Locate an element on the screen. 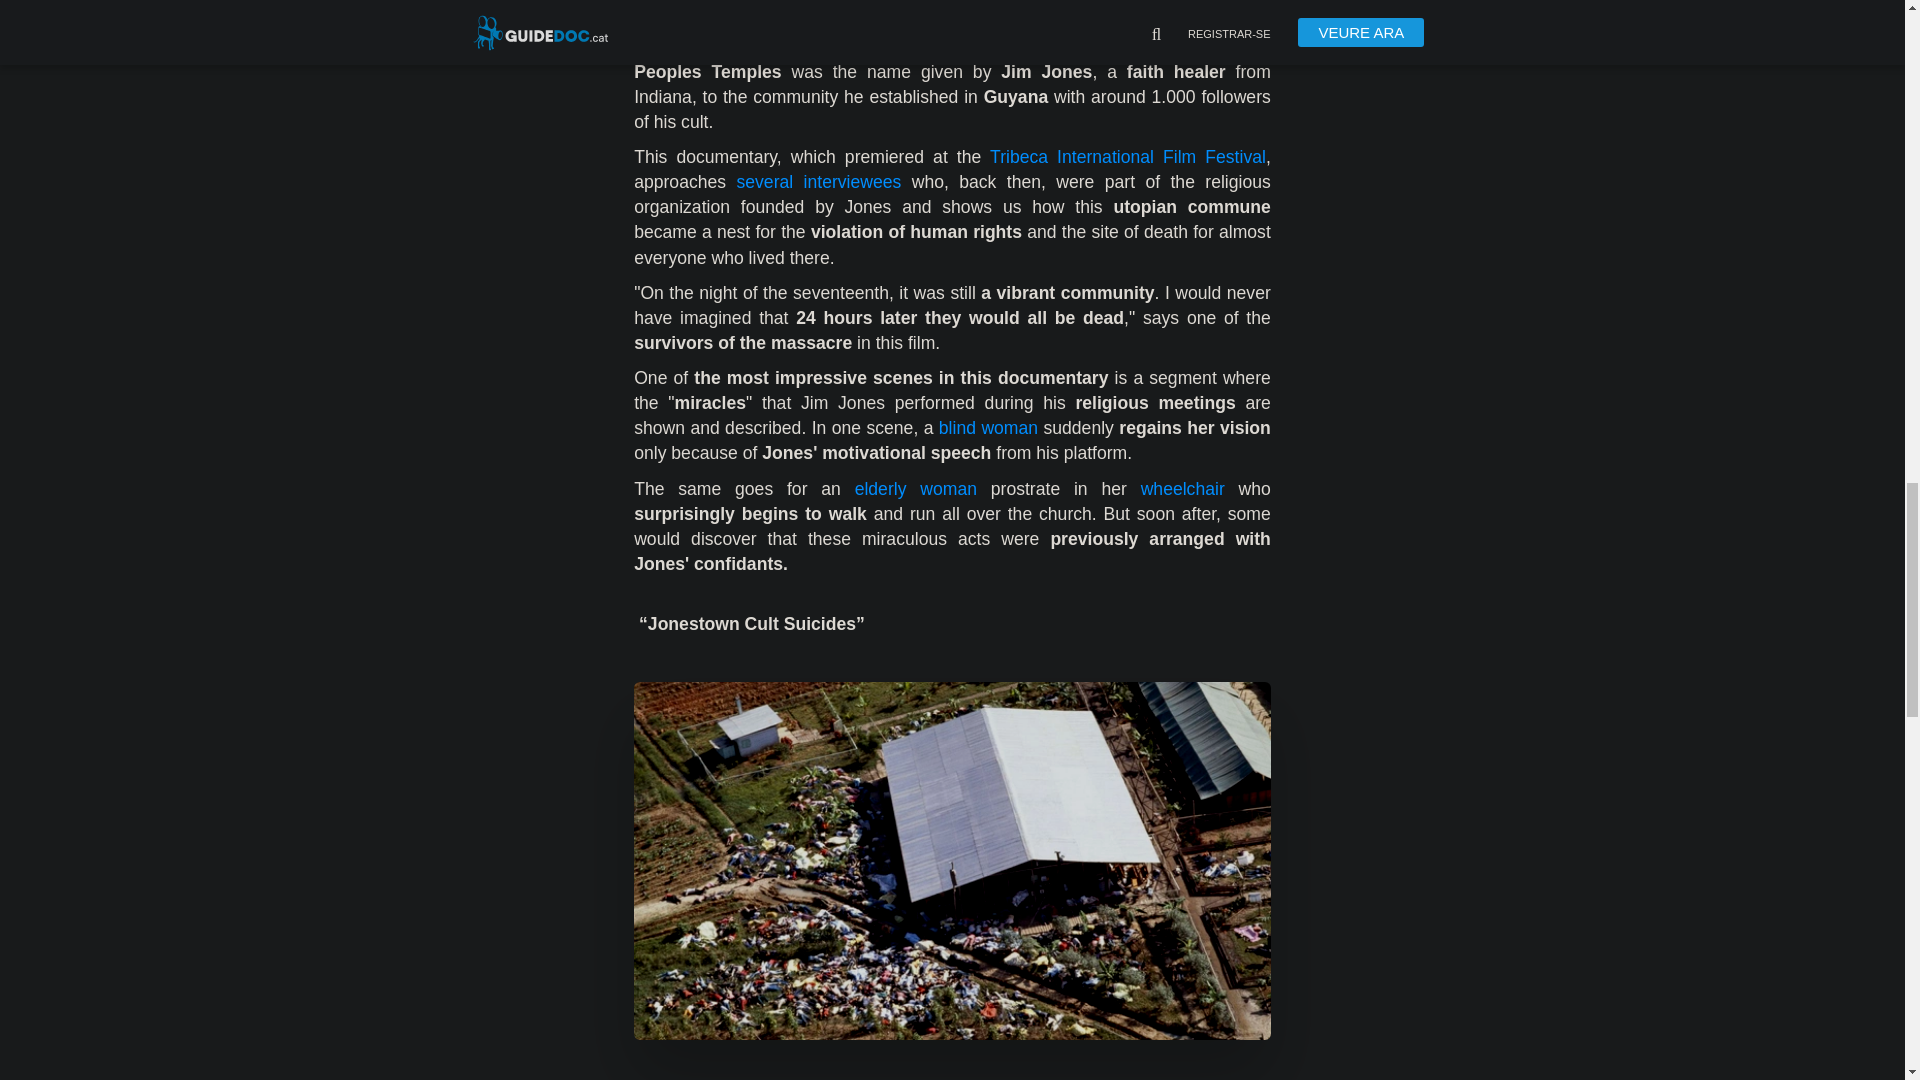  Tribeca International Film Festival is located at coordinates (1128, 156).